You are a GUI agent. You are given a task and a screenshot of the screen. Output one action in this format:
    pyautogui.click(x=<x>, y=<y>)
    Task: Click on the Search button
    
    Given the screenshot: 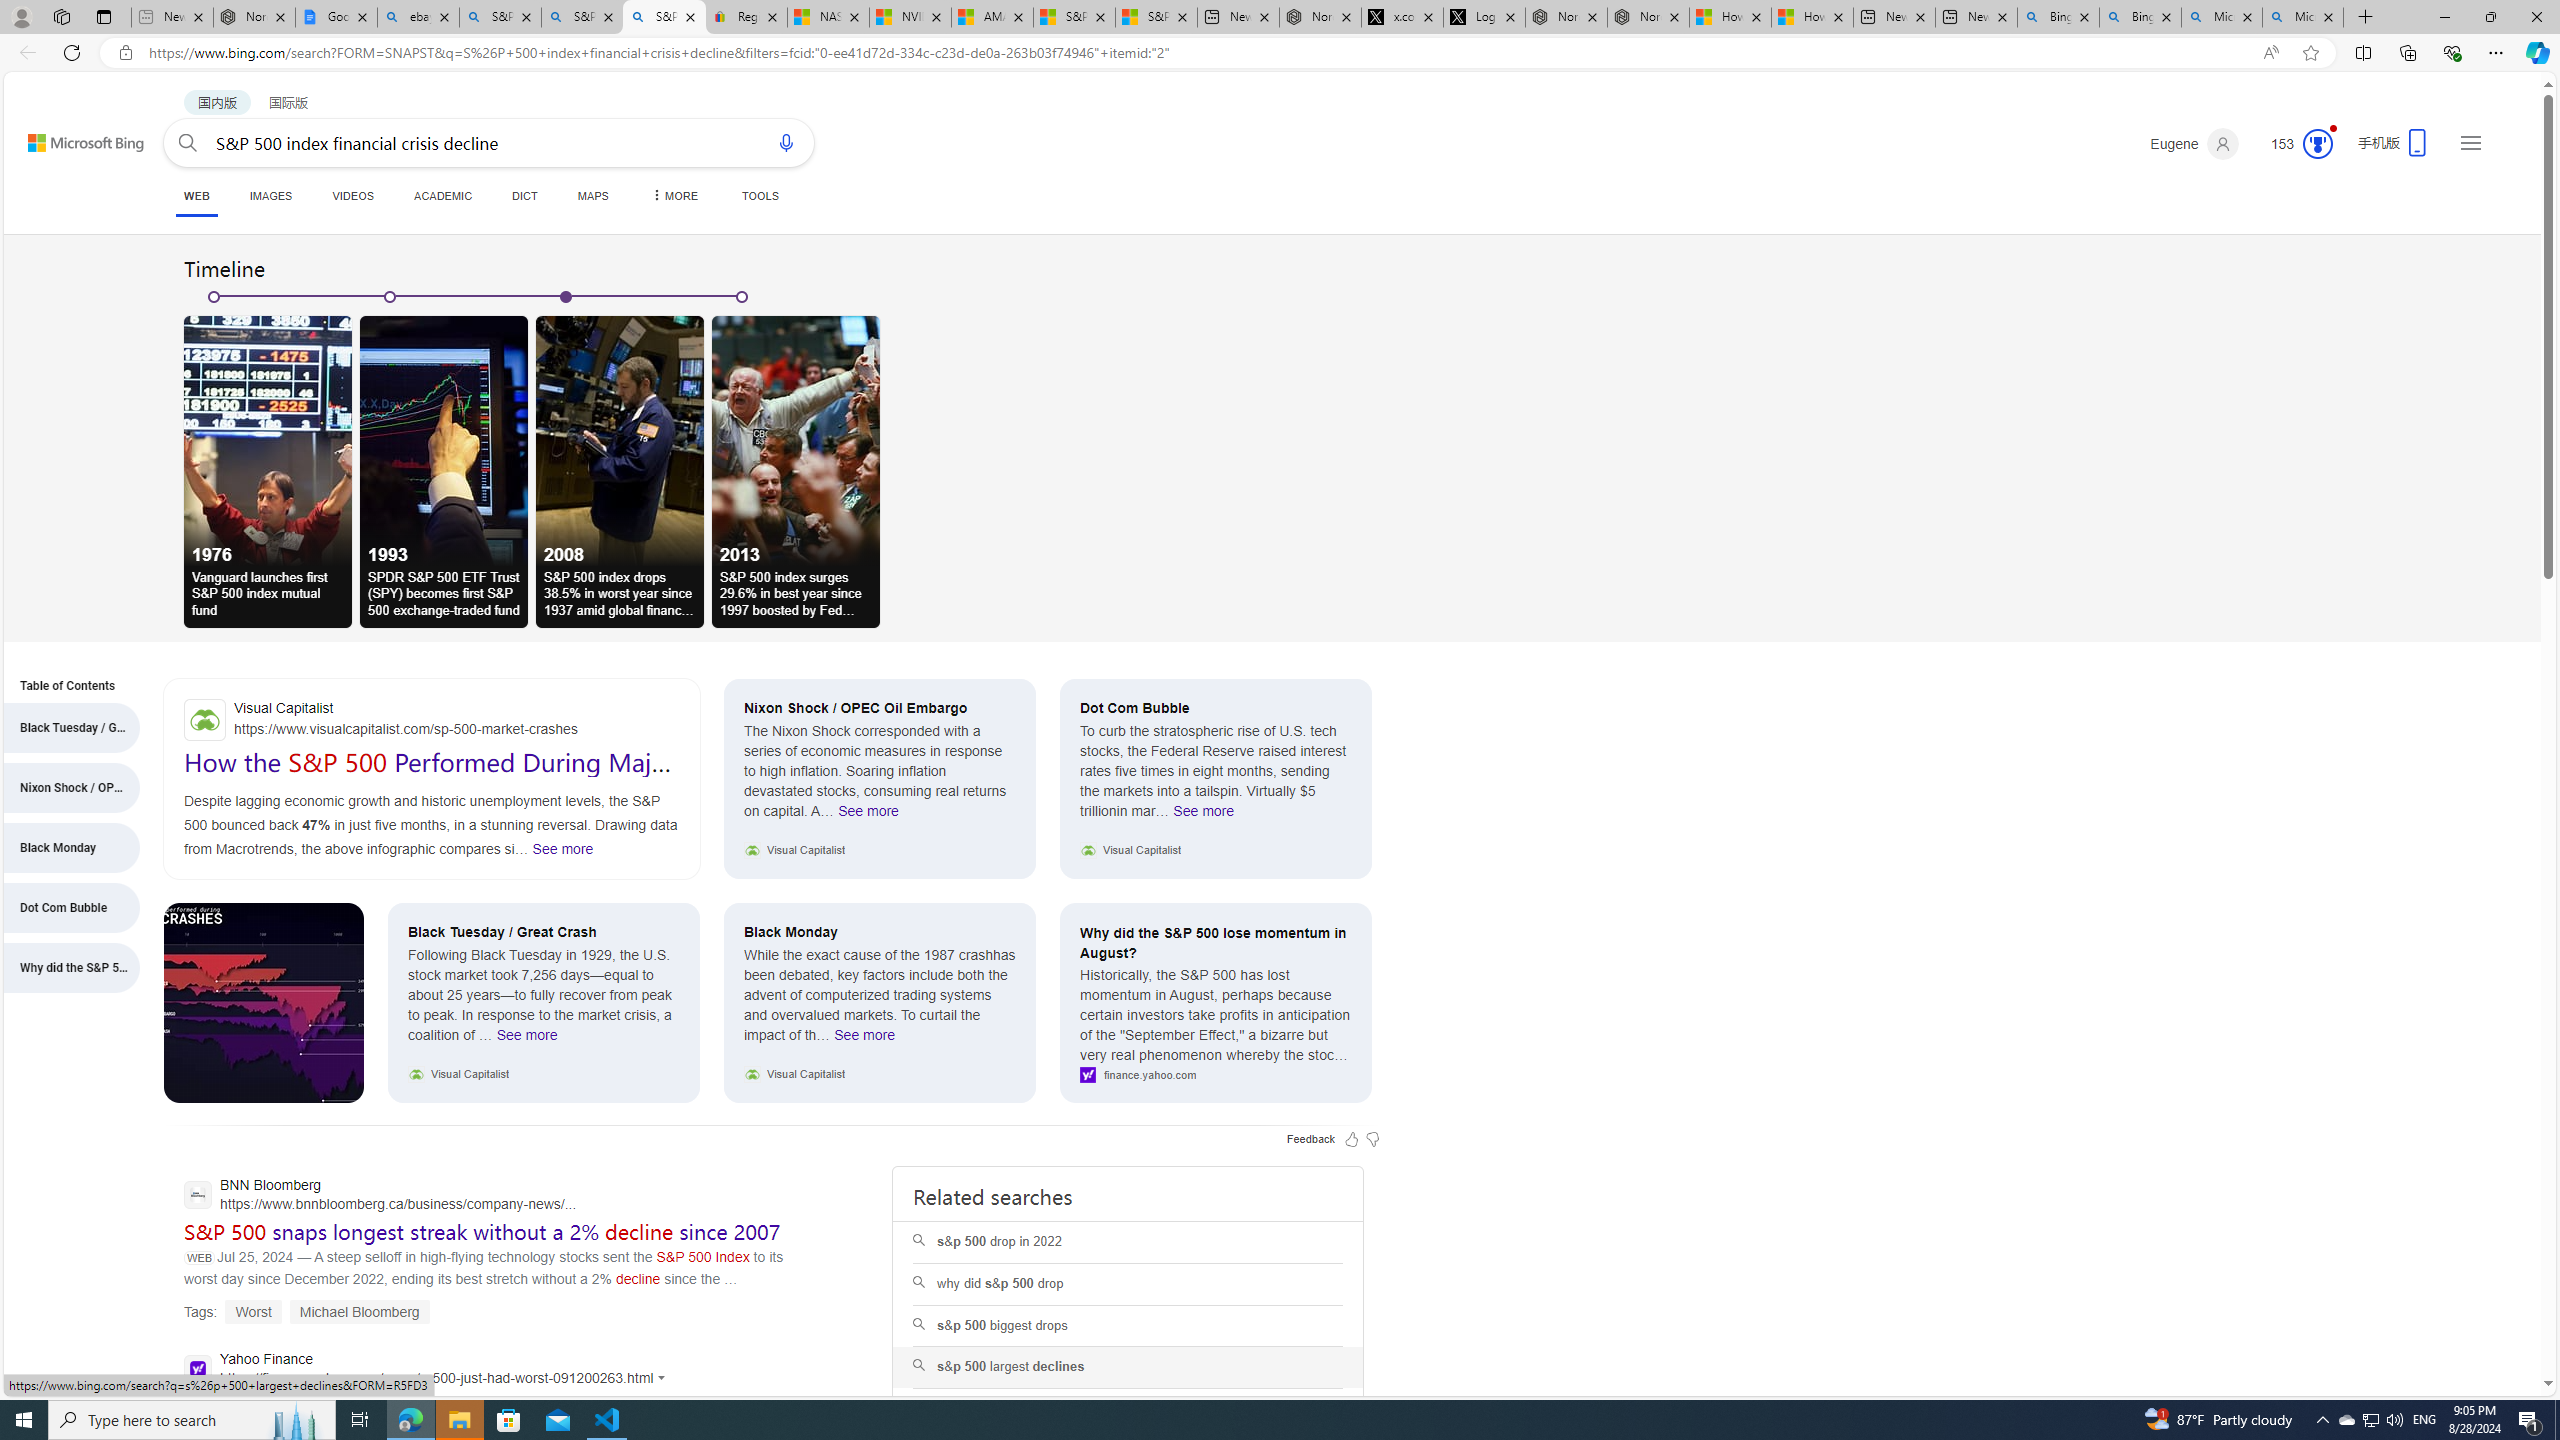 What is the action you would take?
    pyautogui.click(x=188, y=142)
    